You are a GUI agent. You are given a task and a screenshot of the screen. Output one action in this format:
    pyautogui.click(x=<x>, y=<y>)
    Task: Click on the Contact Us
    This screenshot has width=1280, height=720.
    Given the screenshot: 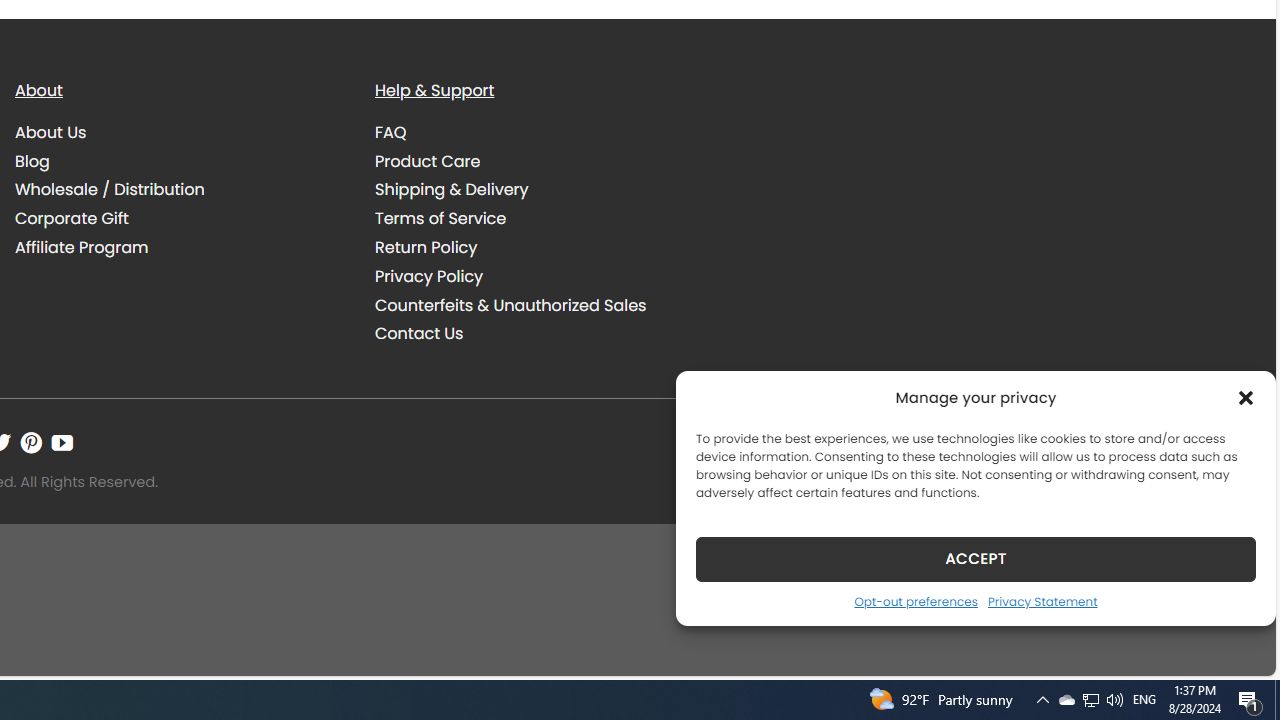 What is the action you would take?
    pyautogui.click(x=419, y=334)
    